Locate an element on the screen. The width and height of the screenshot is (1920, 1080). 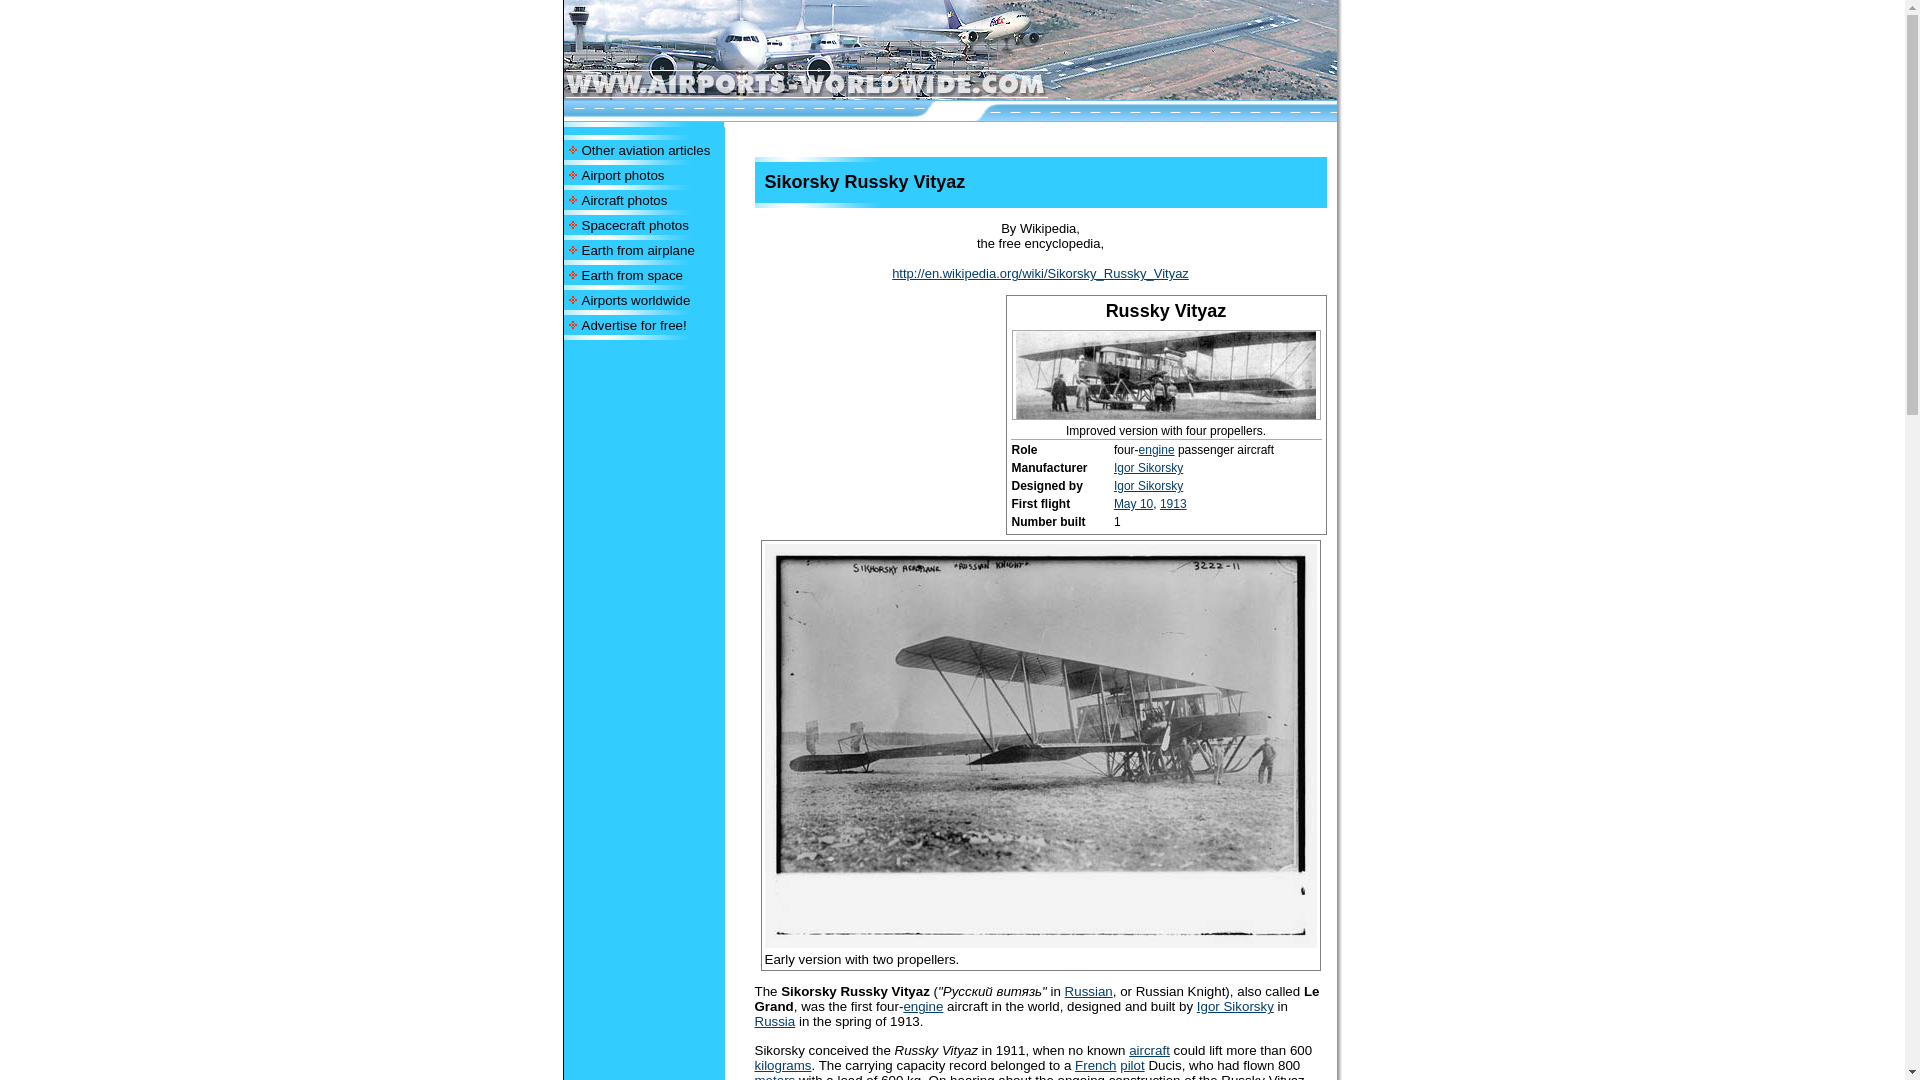
Engine is located at coordinates (922, 1006).